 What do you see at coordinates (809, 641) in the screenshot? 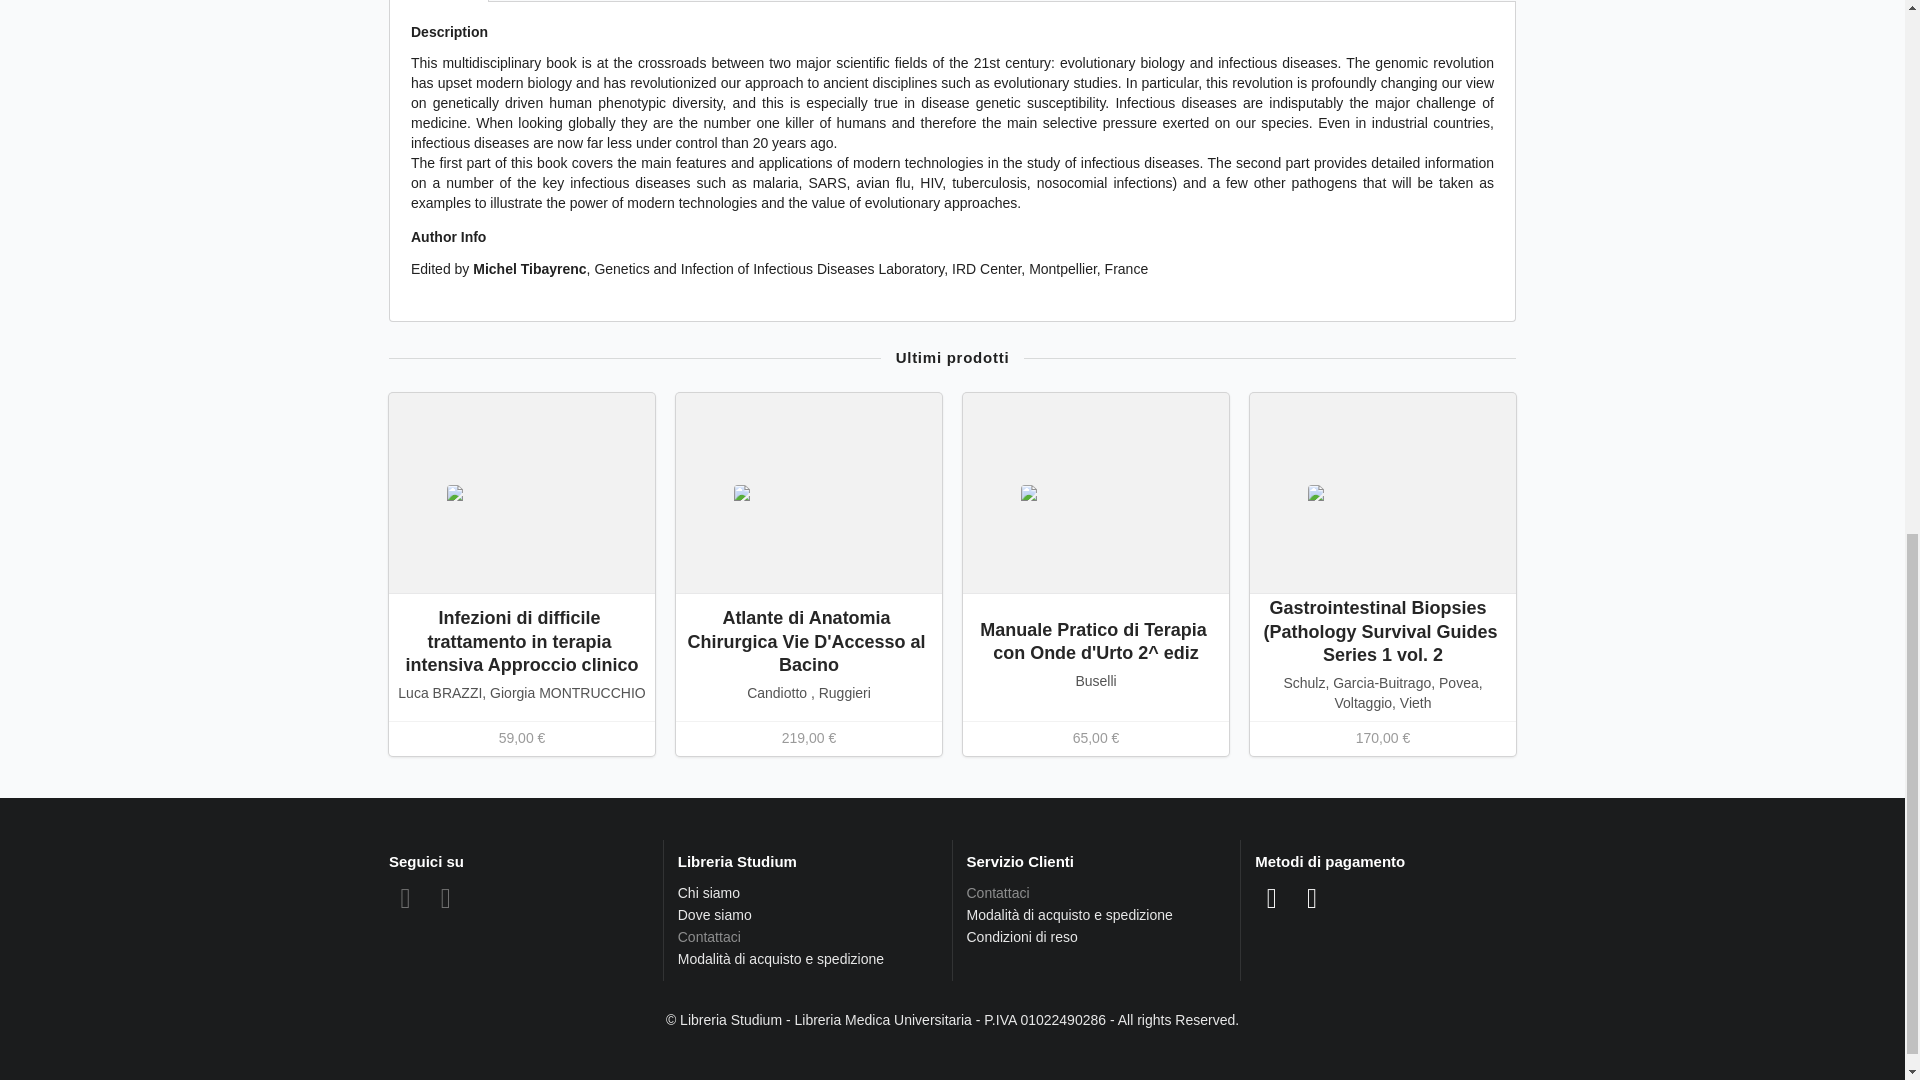
I see `Atlante di Anatomia Chirurgica Vie D'Accesso al Bacino` at bounding box center [809, 641].